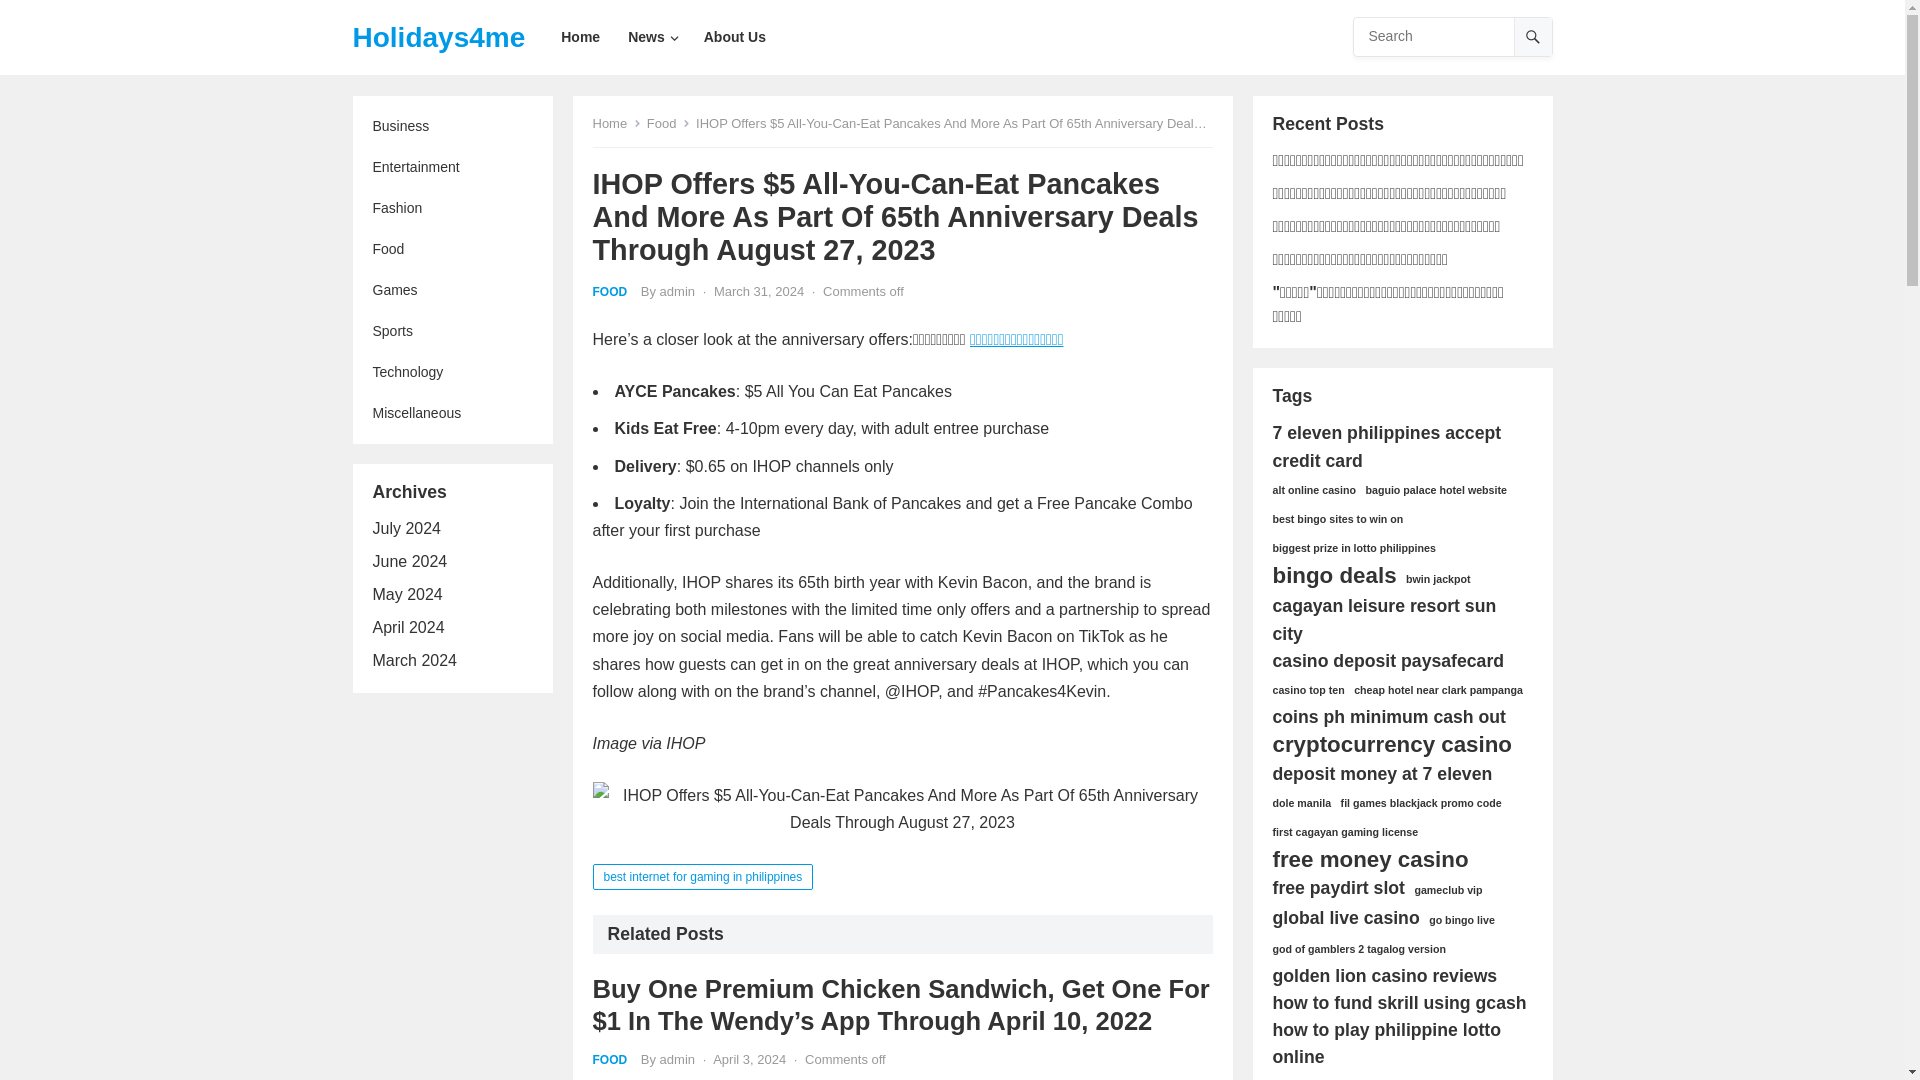  I want to click on Technology, so click(452, 372).